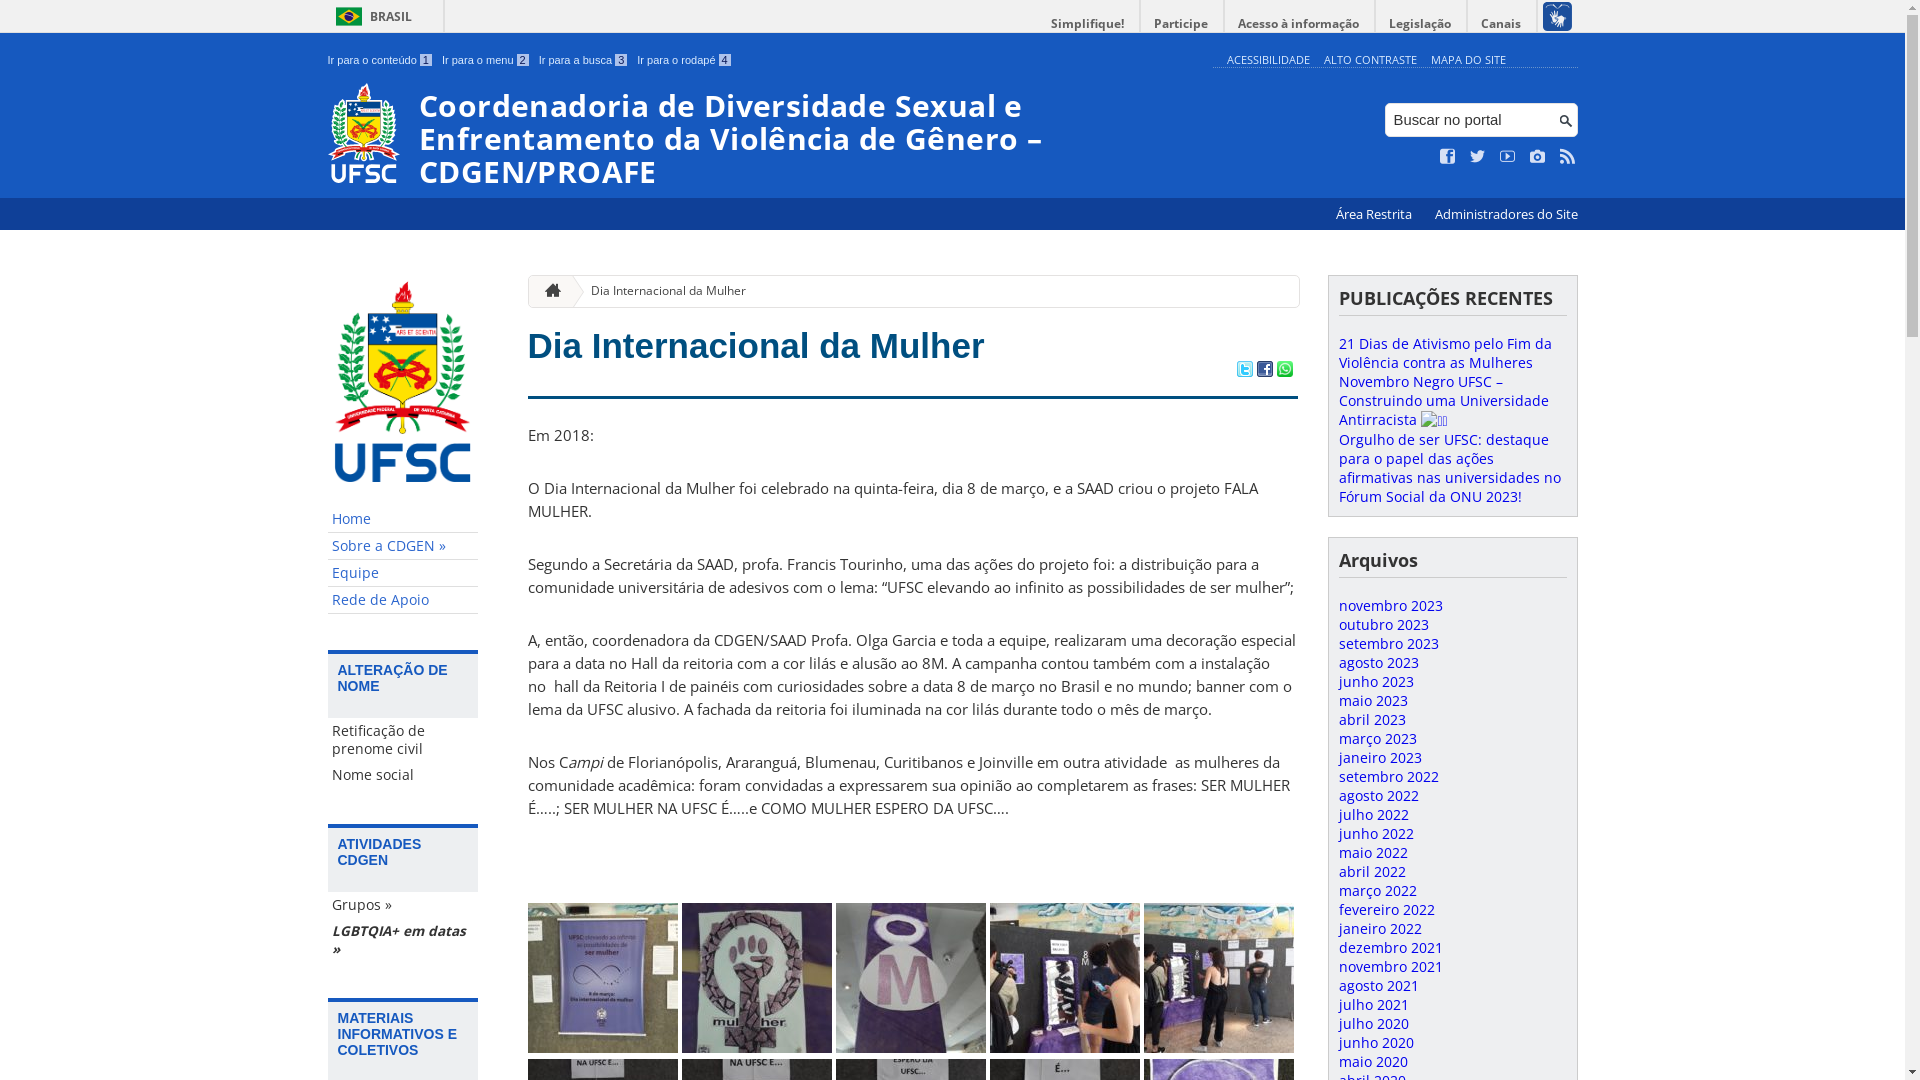 The image size is (1920, 1080). What do you see at coordinates (1376, 682) in the screenshot?
I see `junho 2023` at bounding box center [1376, 682].